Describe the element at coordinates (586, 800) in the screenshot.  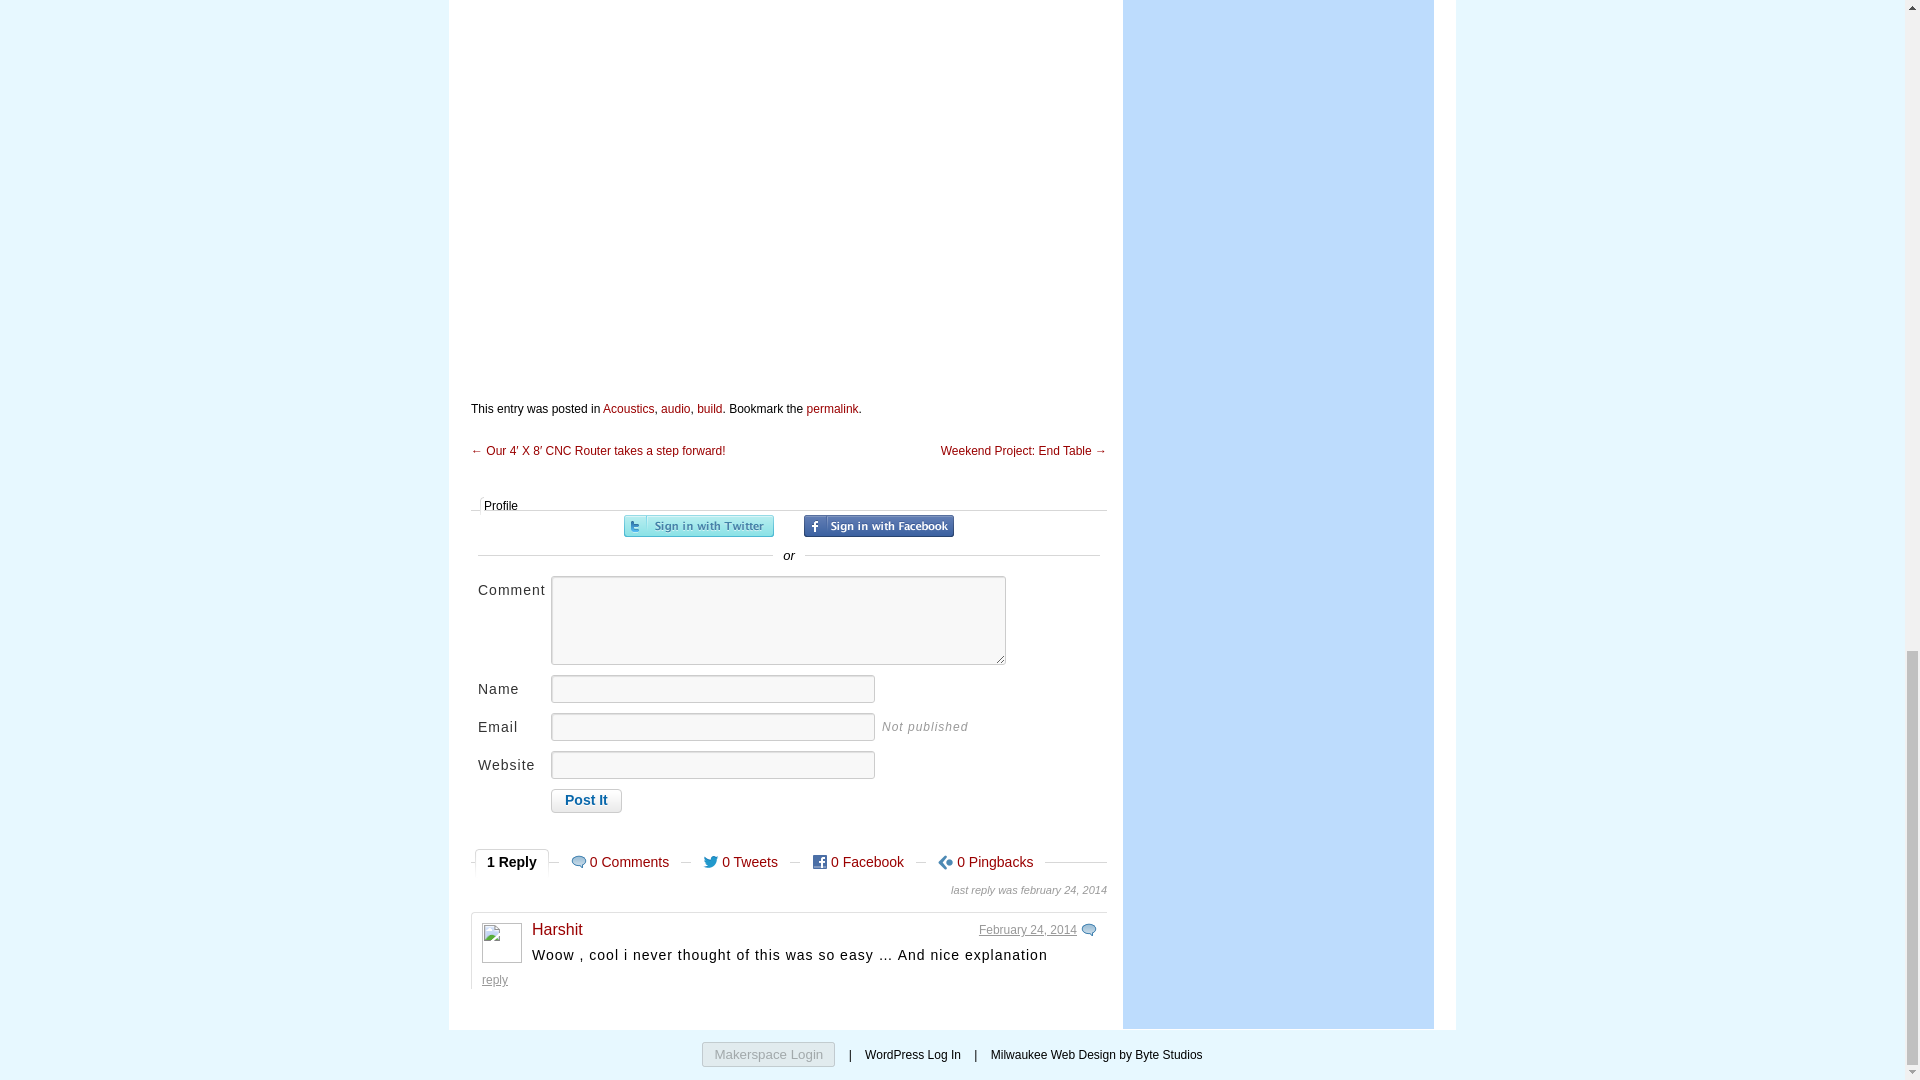
I see `Post It` at that location.